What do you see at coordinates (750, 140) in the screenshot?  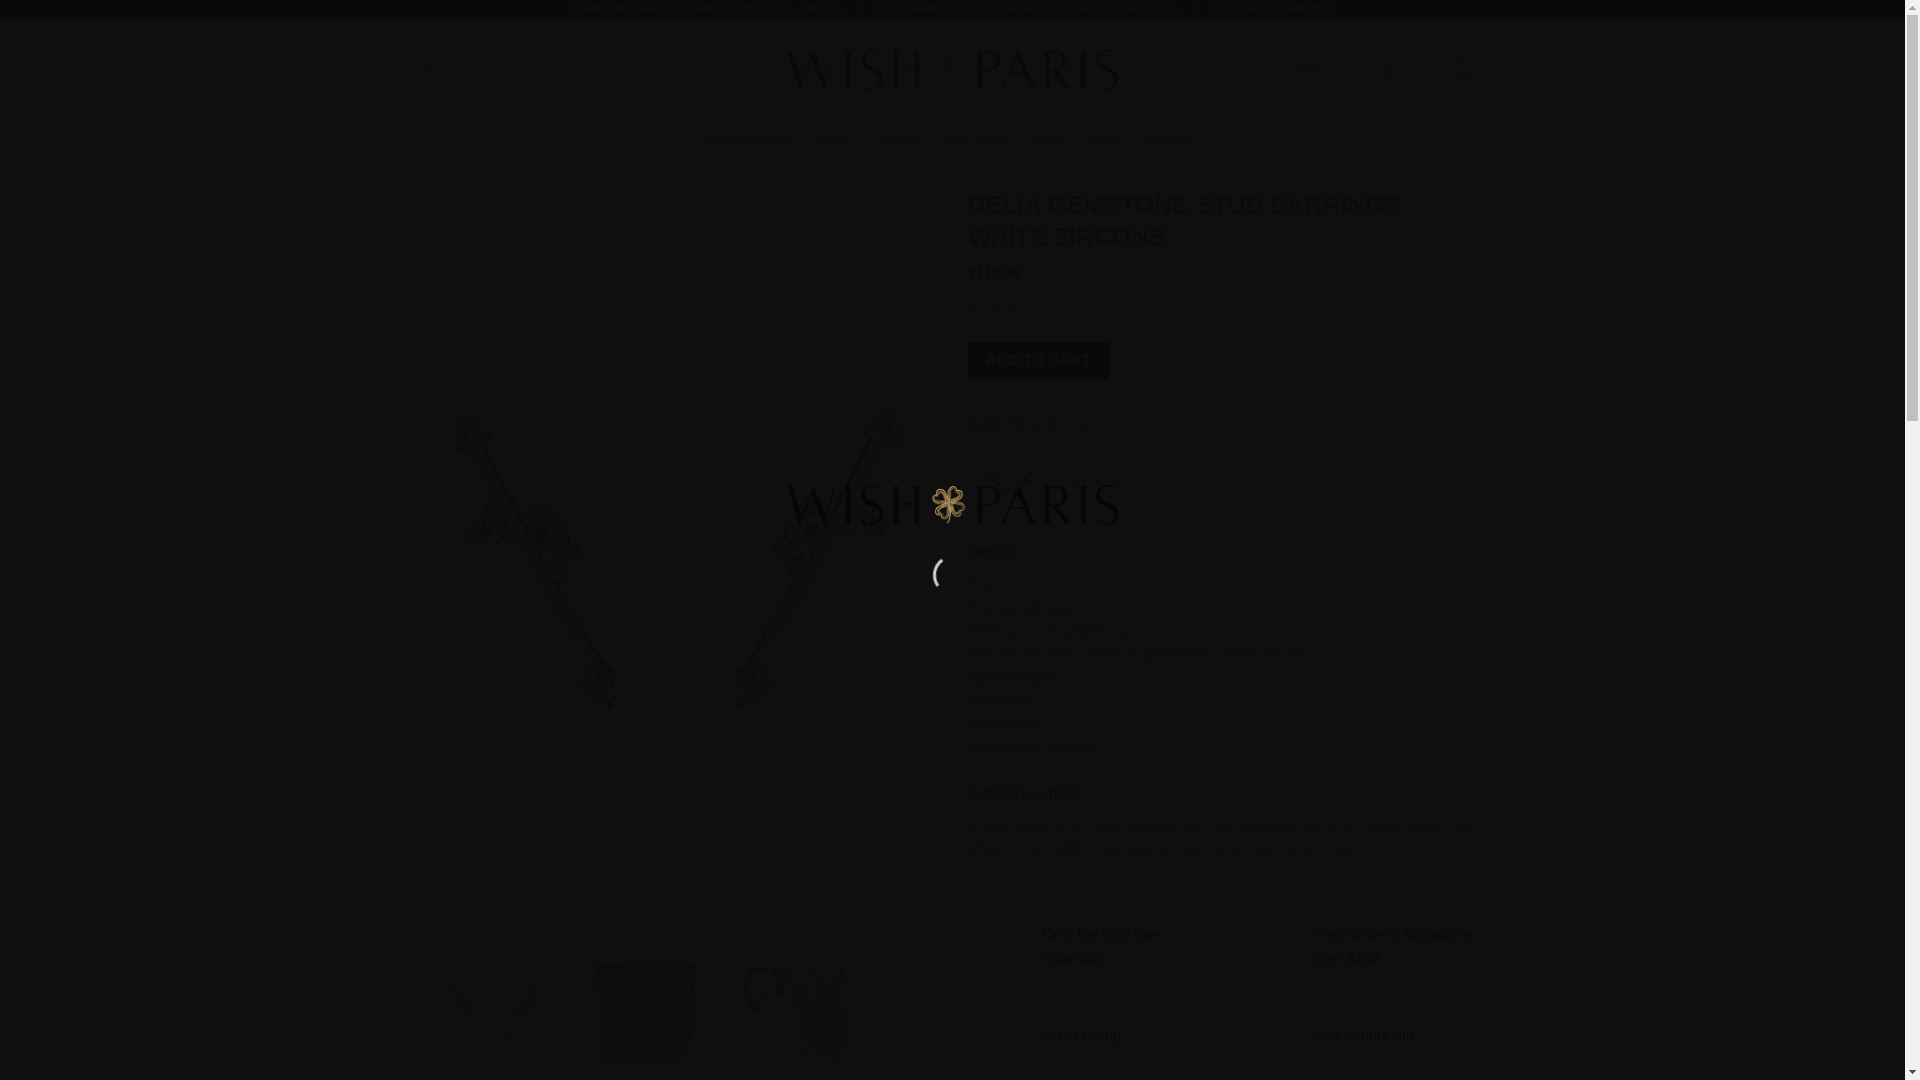 I see `NEW ARRIVALS` at bounding box center [750, 140].